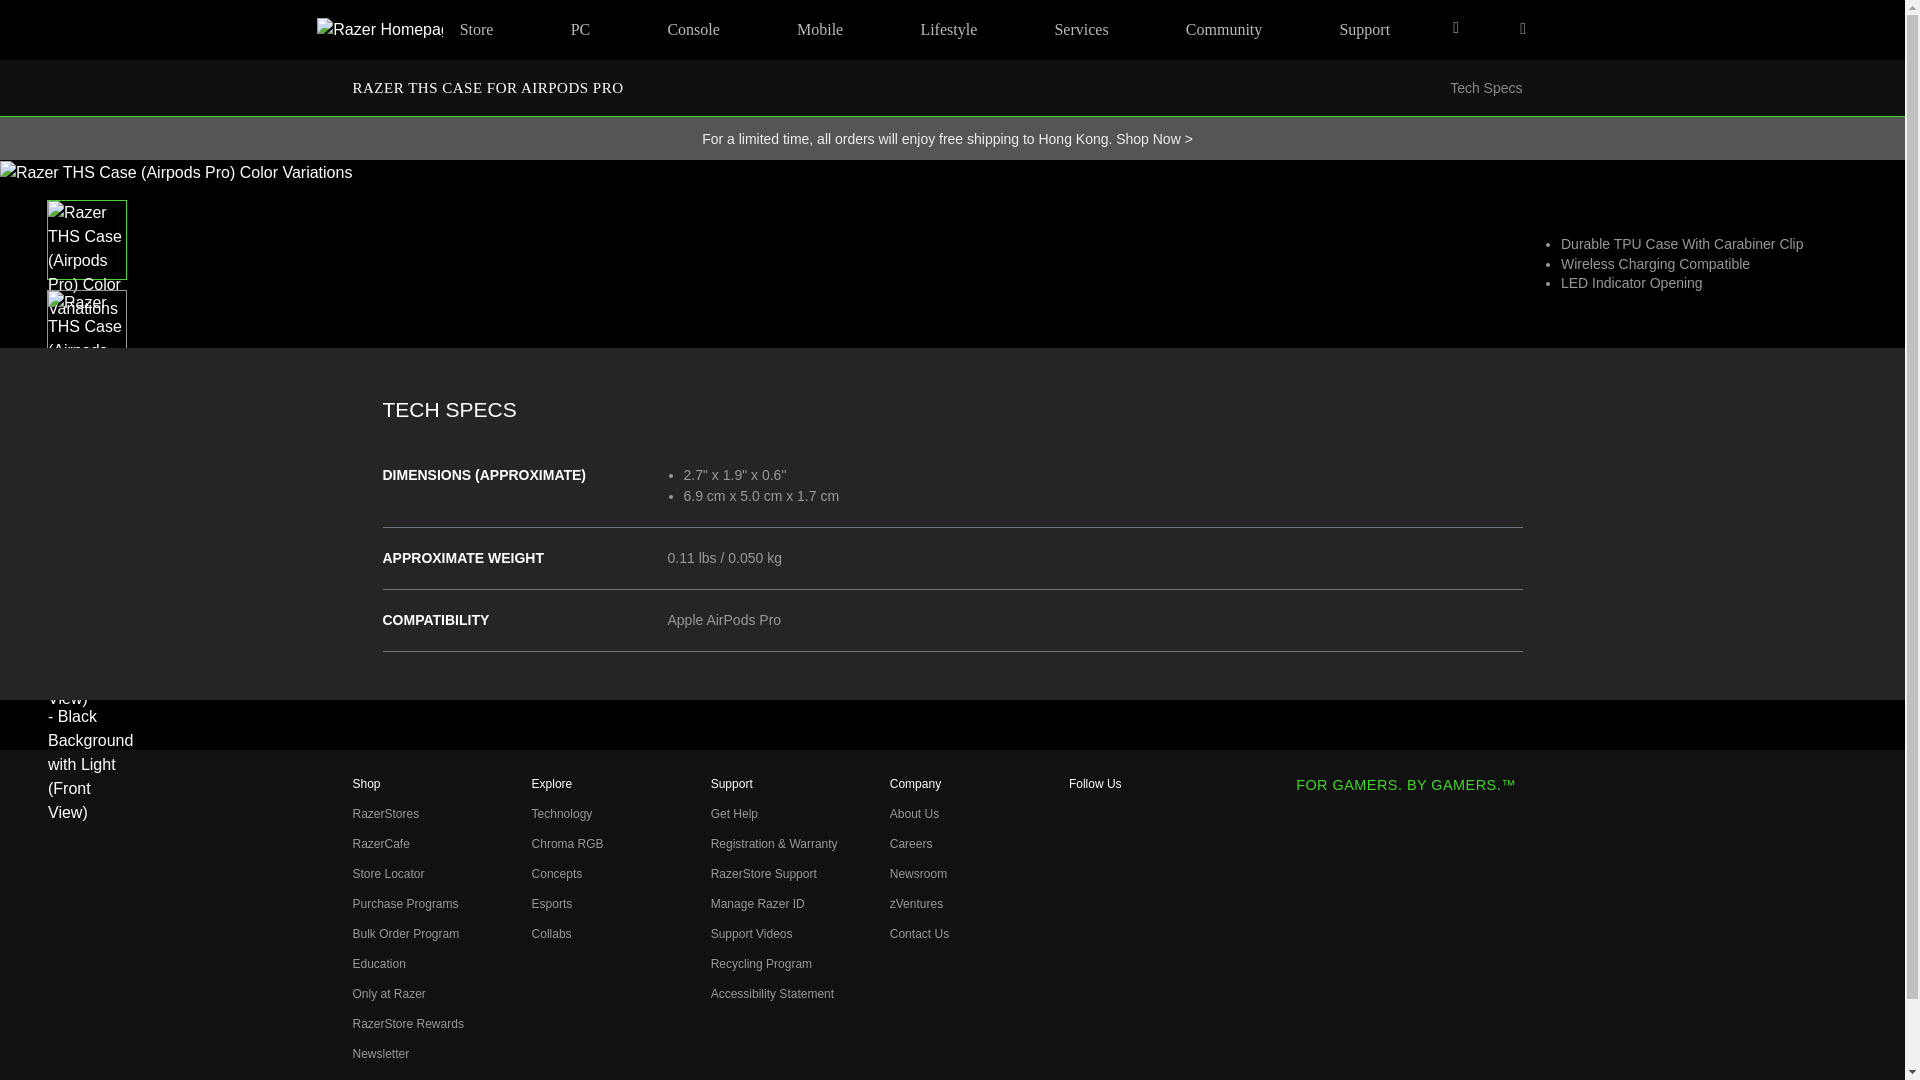  Describe the element at coordinates (378, 963) in the screenshot. I see `Education` at that location.